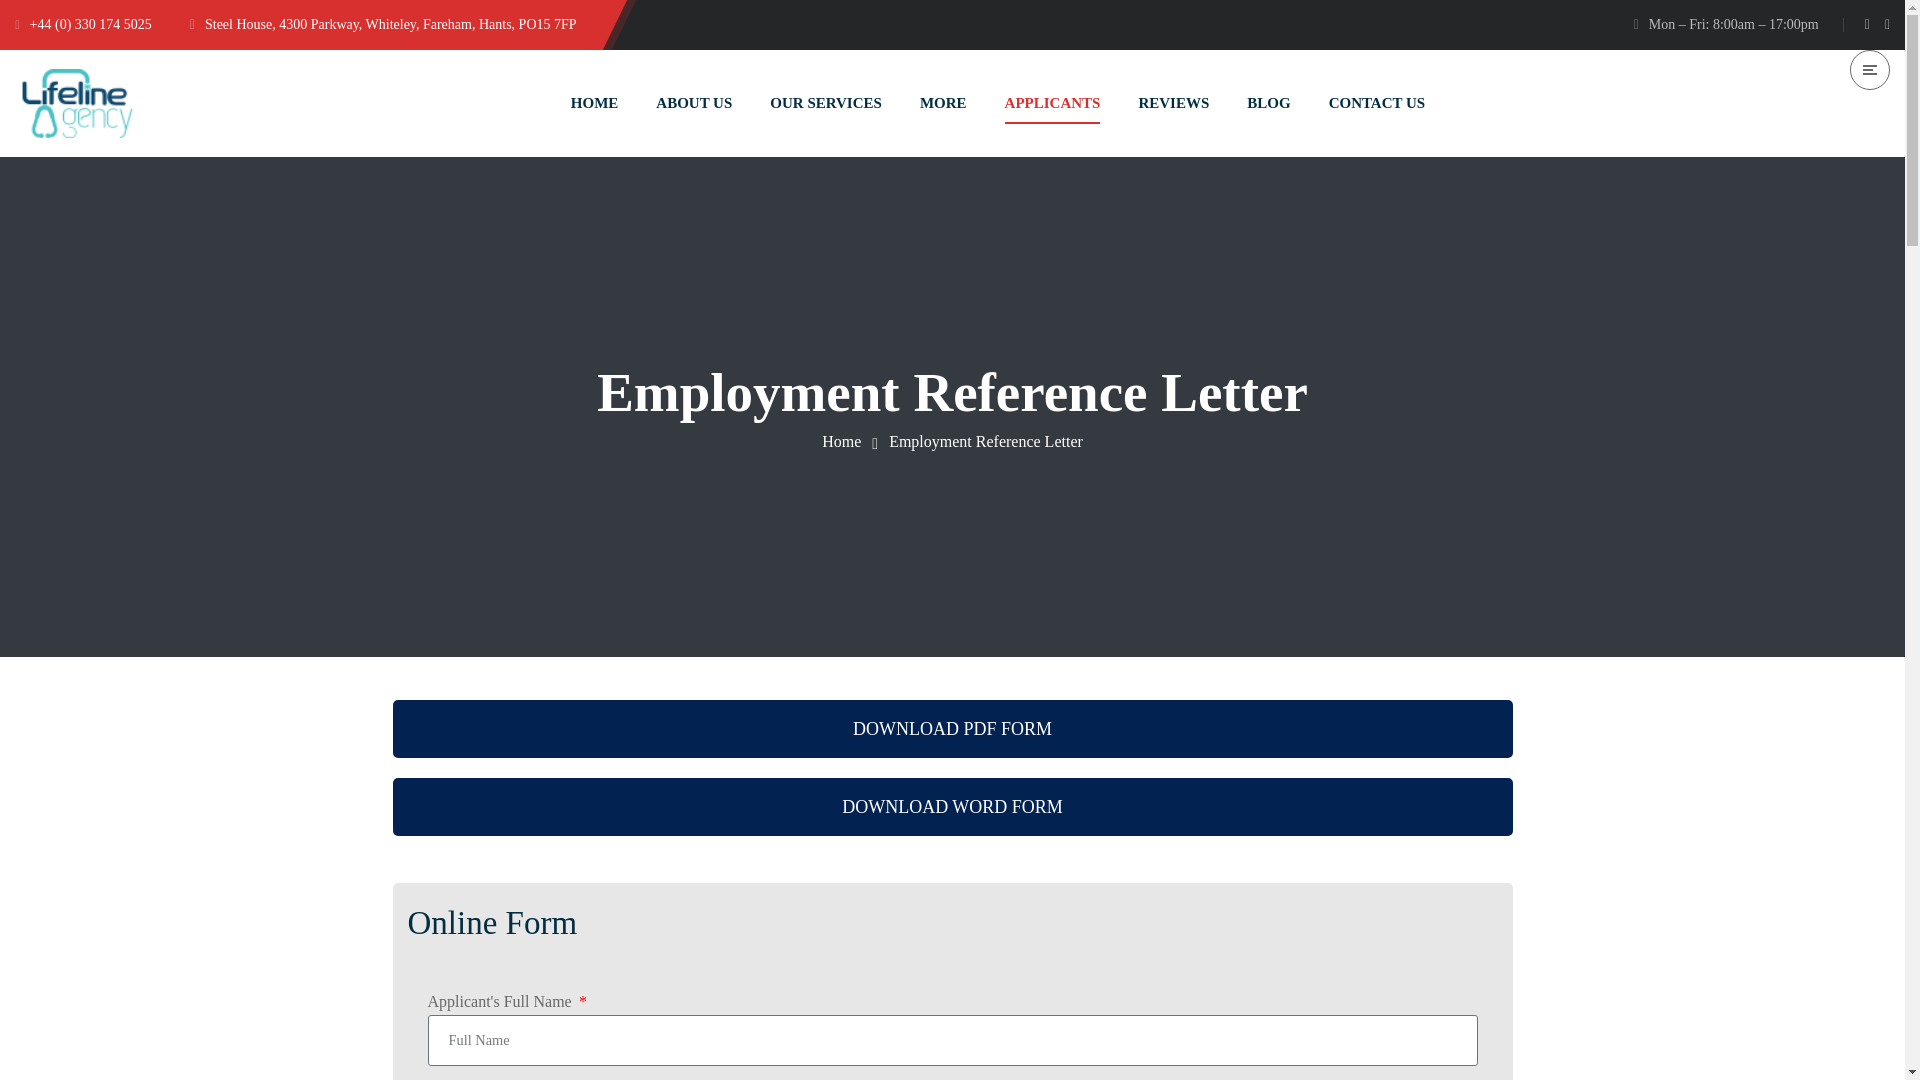 Image resolution: width=1920 pixels, height=1080 pixels. Describe the element at coordinates (1052, 102) in the screenshot. I see `APPLICANTS` at that location.